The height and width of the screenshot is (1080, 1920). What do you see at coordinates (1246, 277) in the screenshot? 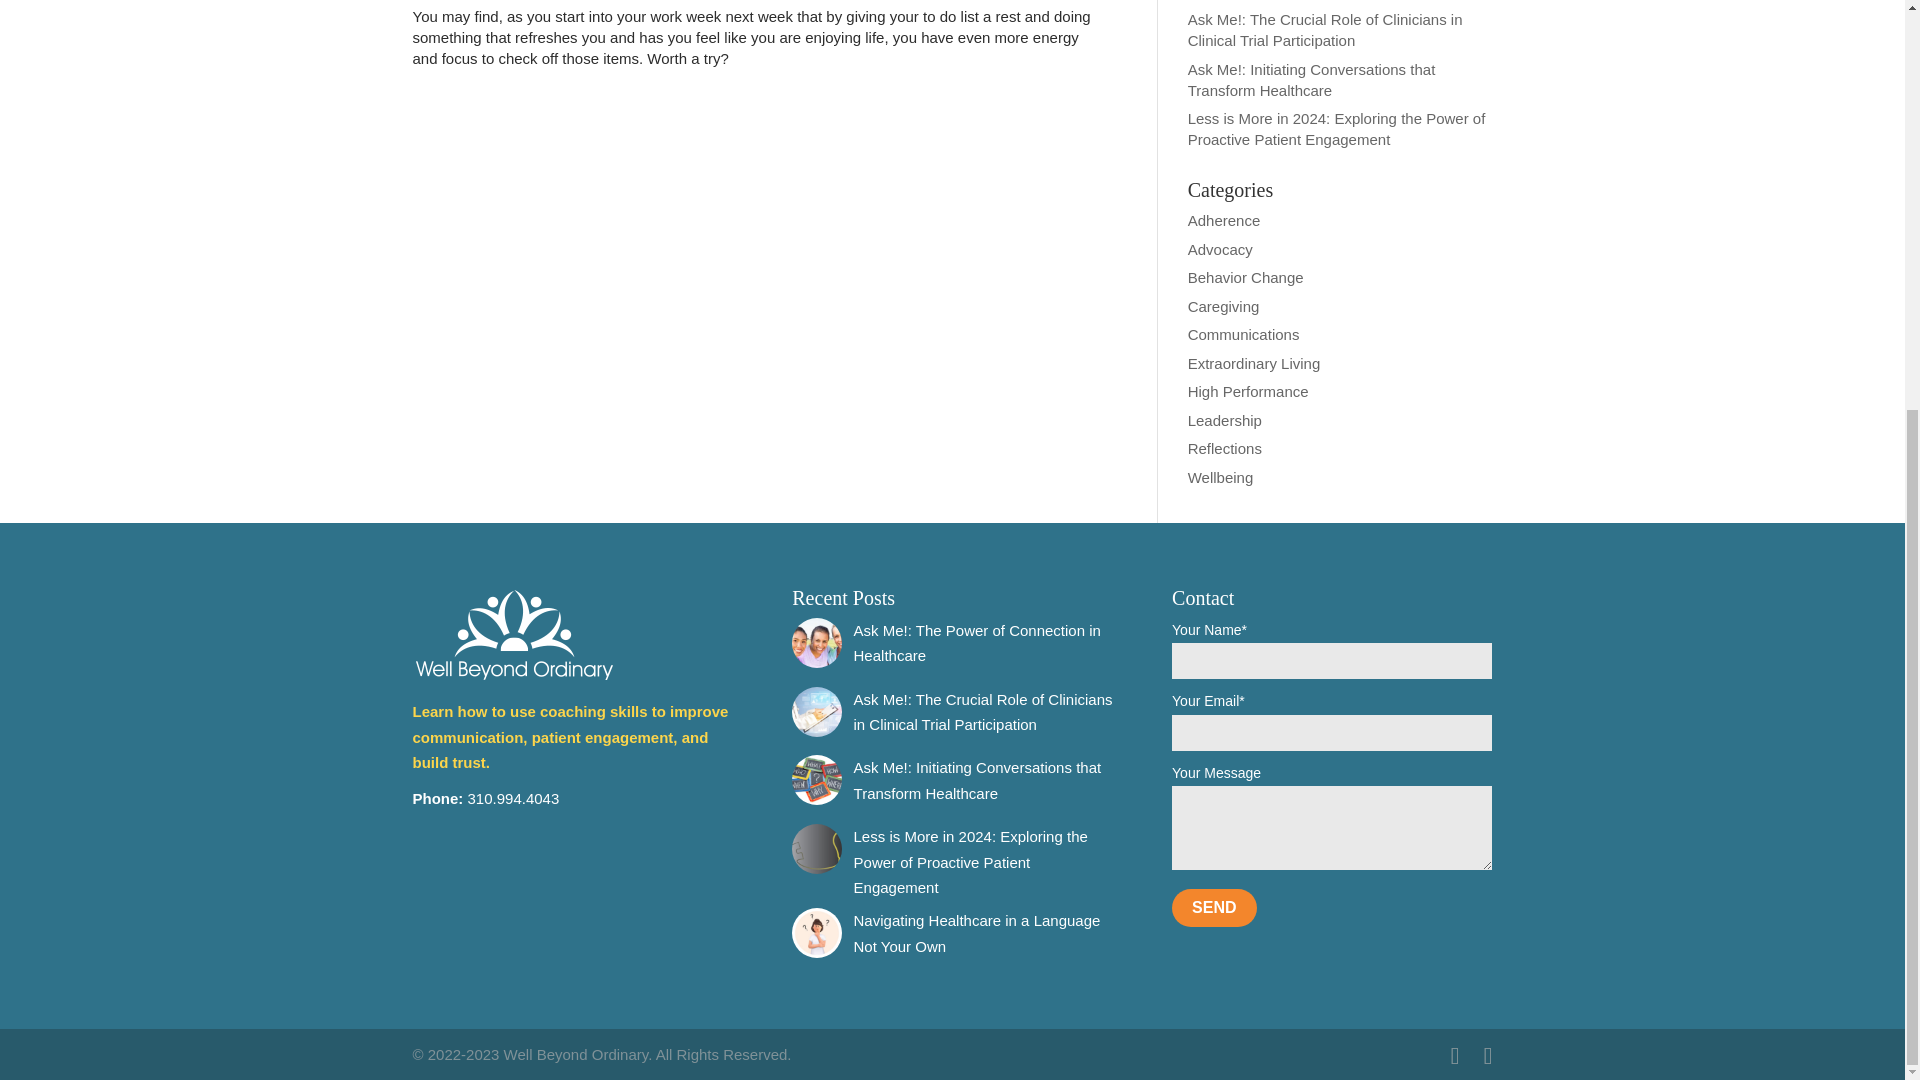
I see `Behavior Change` at bounding box center [1246, 277].